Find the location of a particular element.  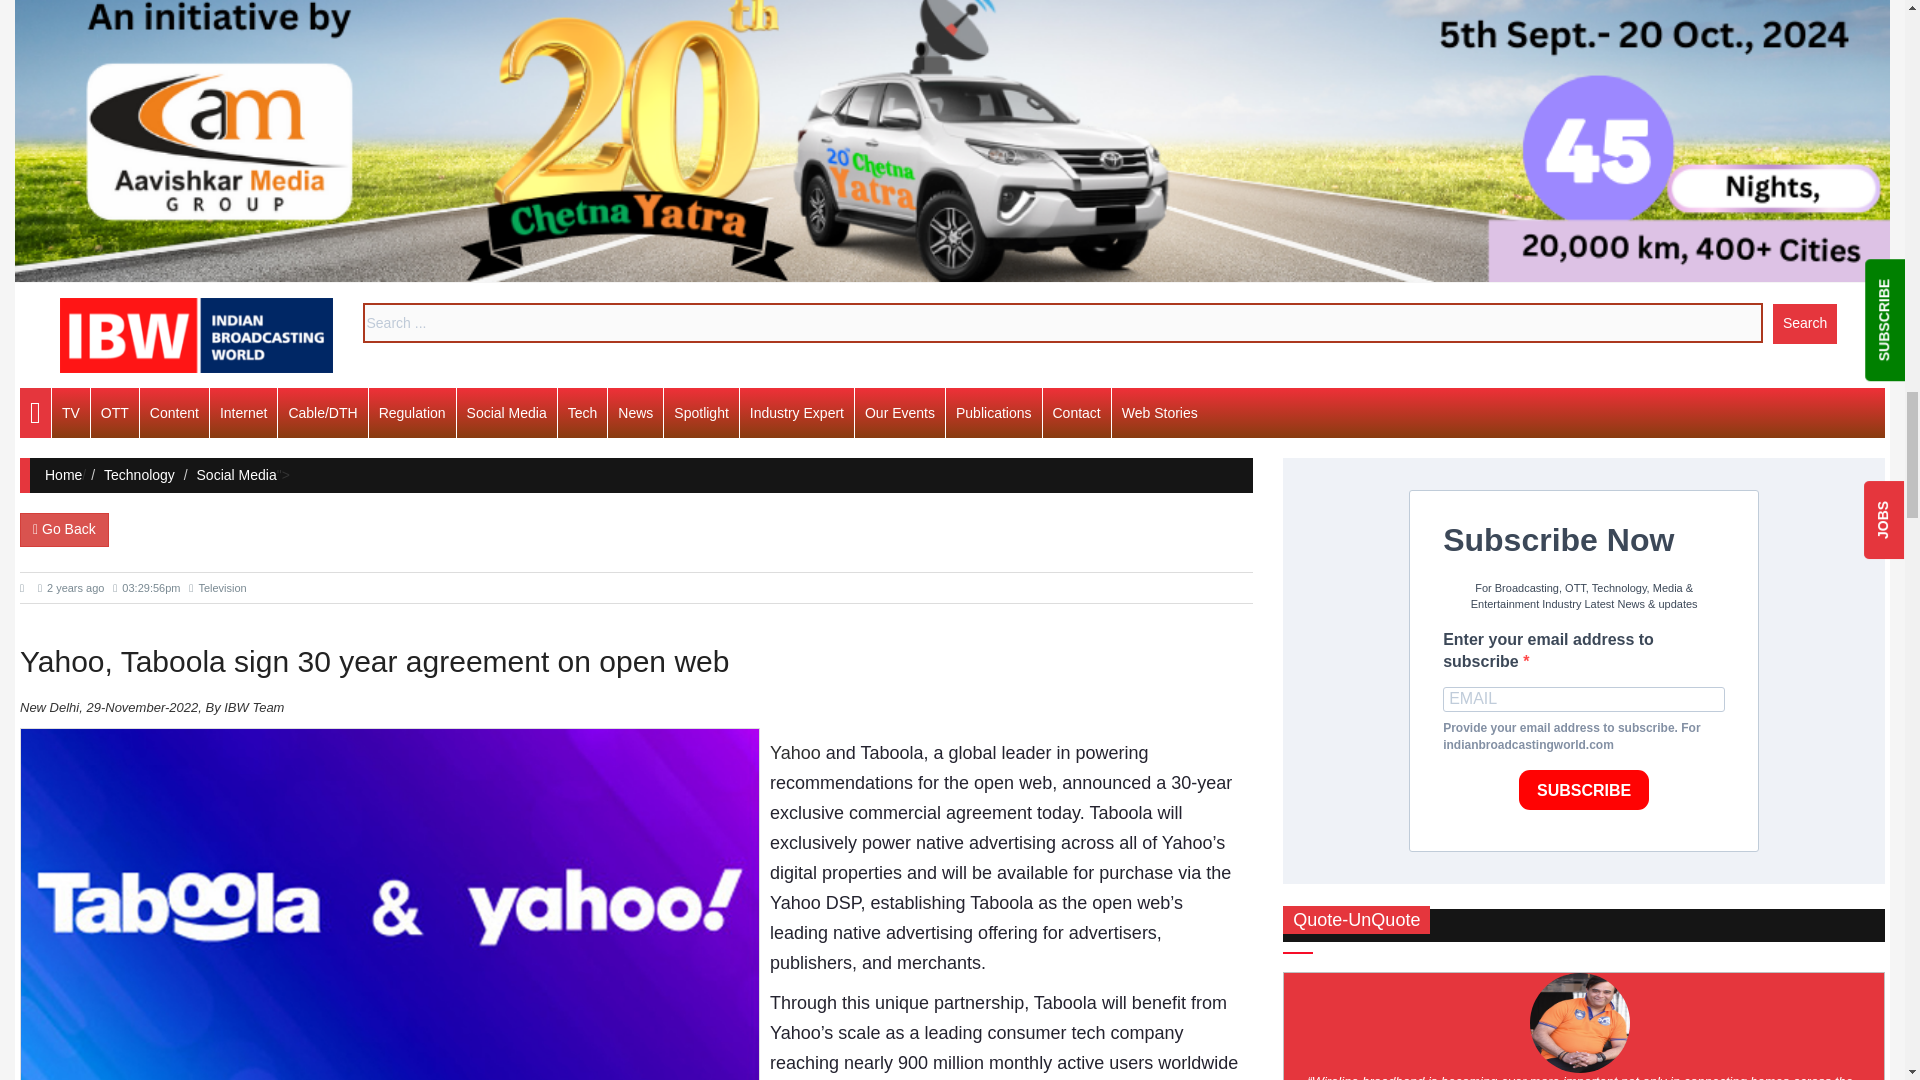

Content is located at coordinates (174, 412).